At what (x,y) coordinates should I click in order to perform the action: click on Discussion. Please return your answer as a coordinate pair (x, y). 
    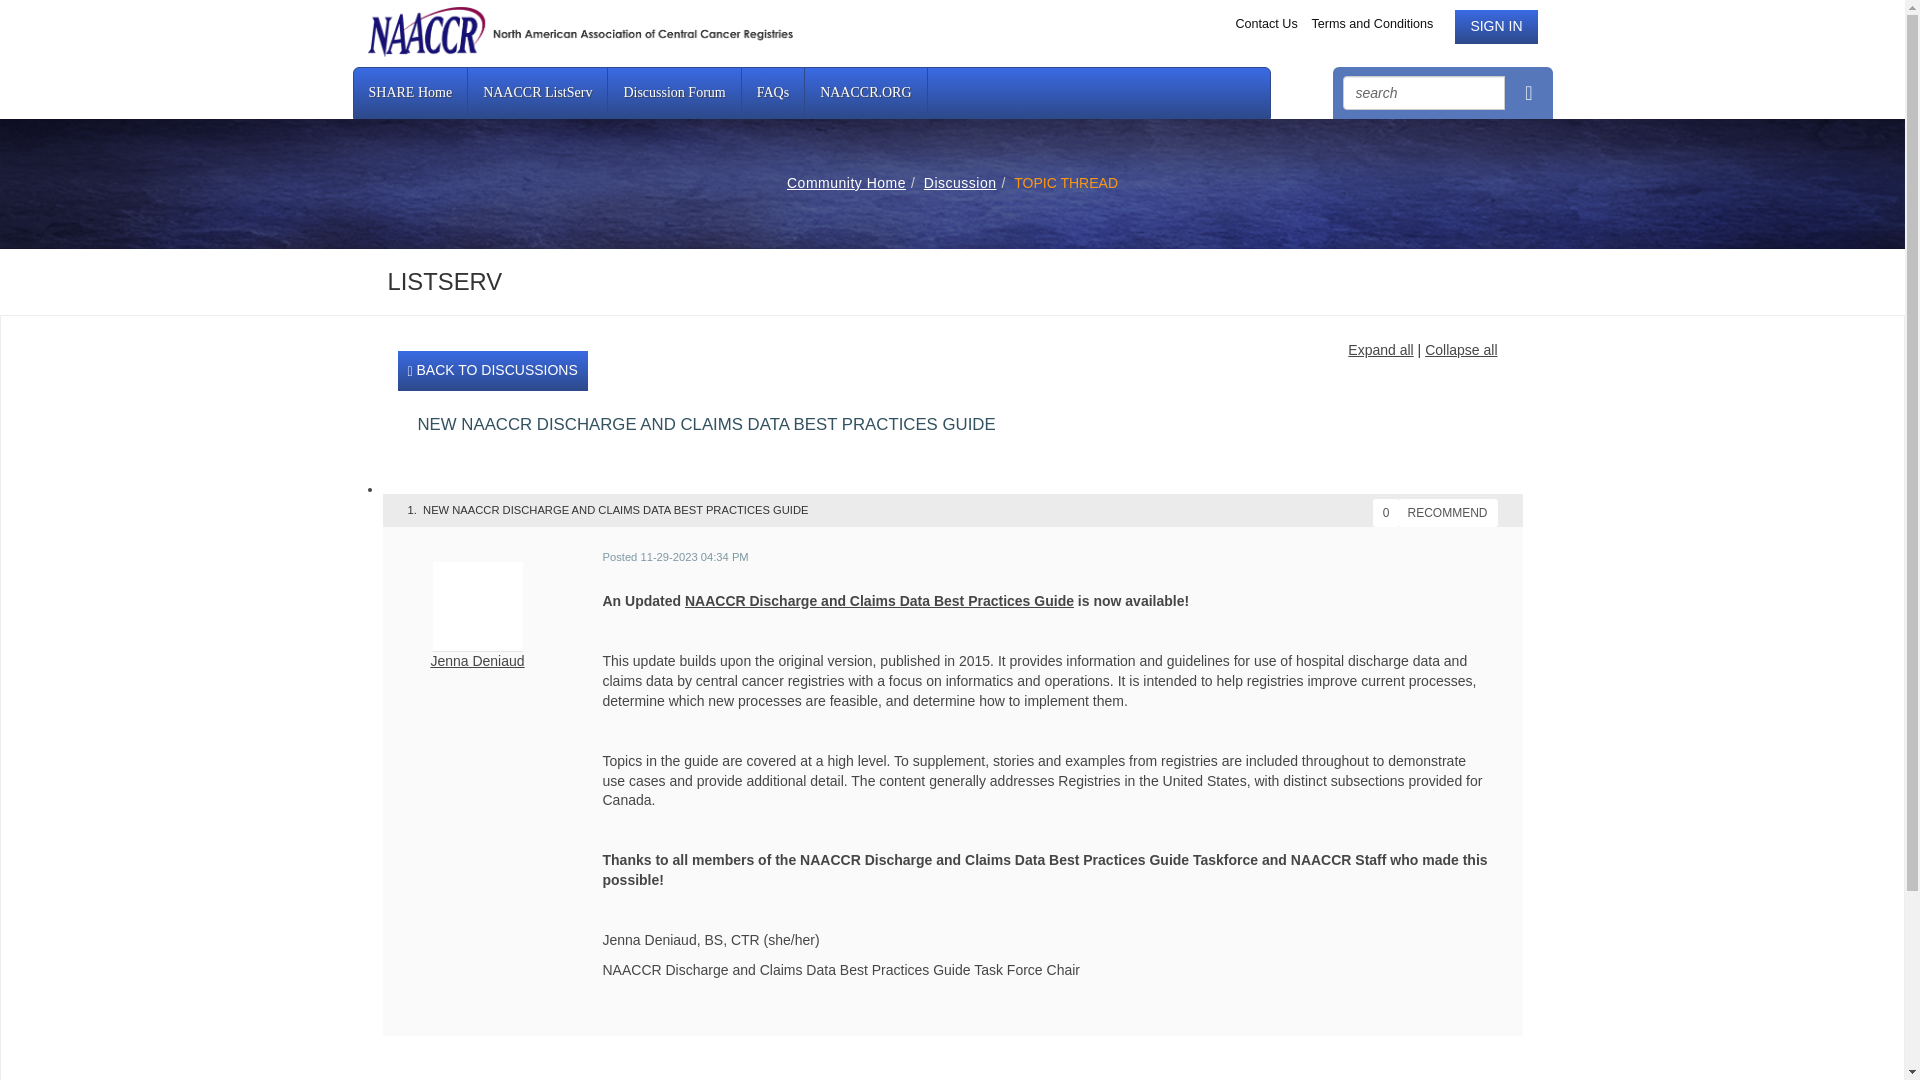
    Looking at the image, I should click on (960, 182).